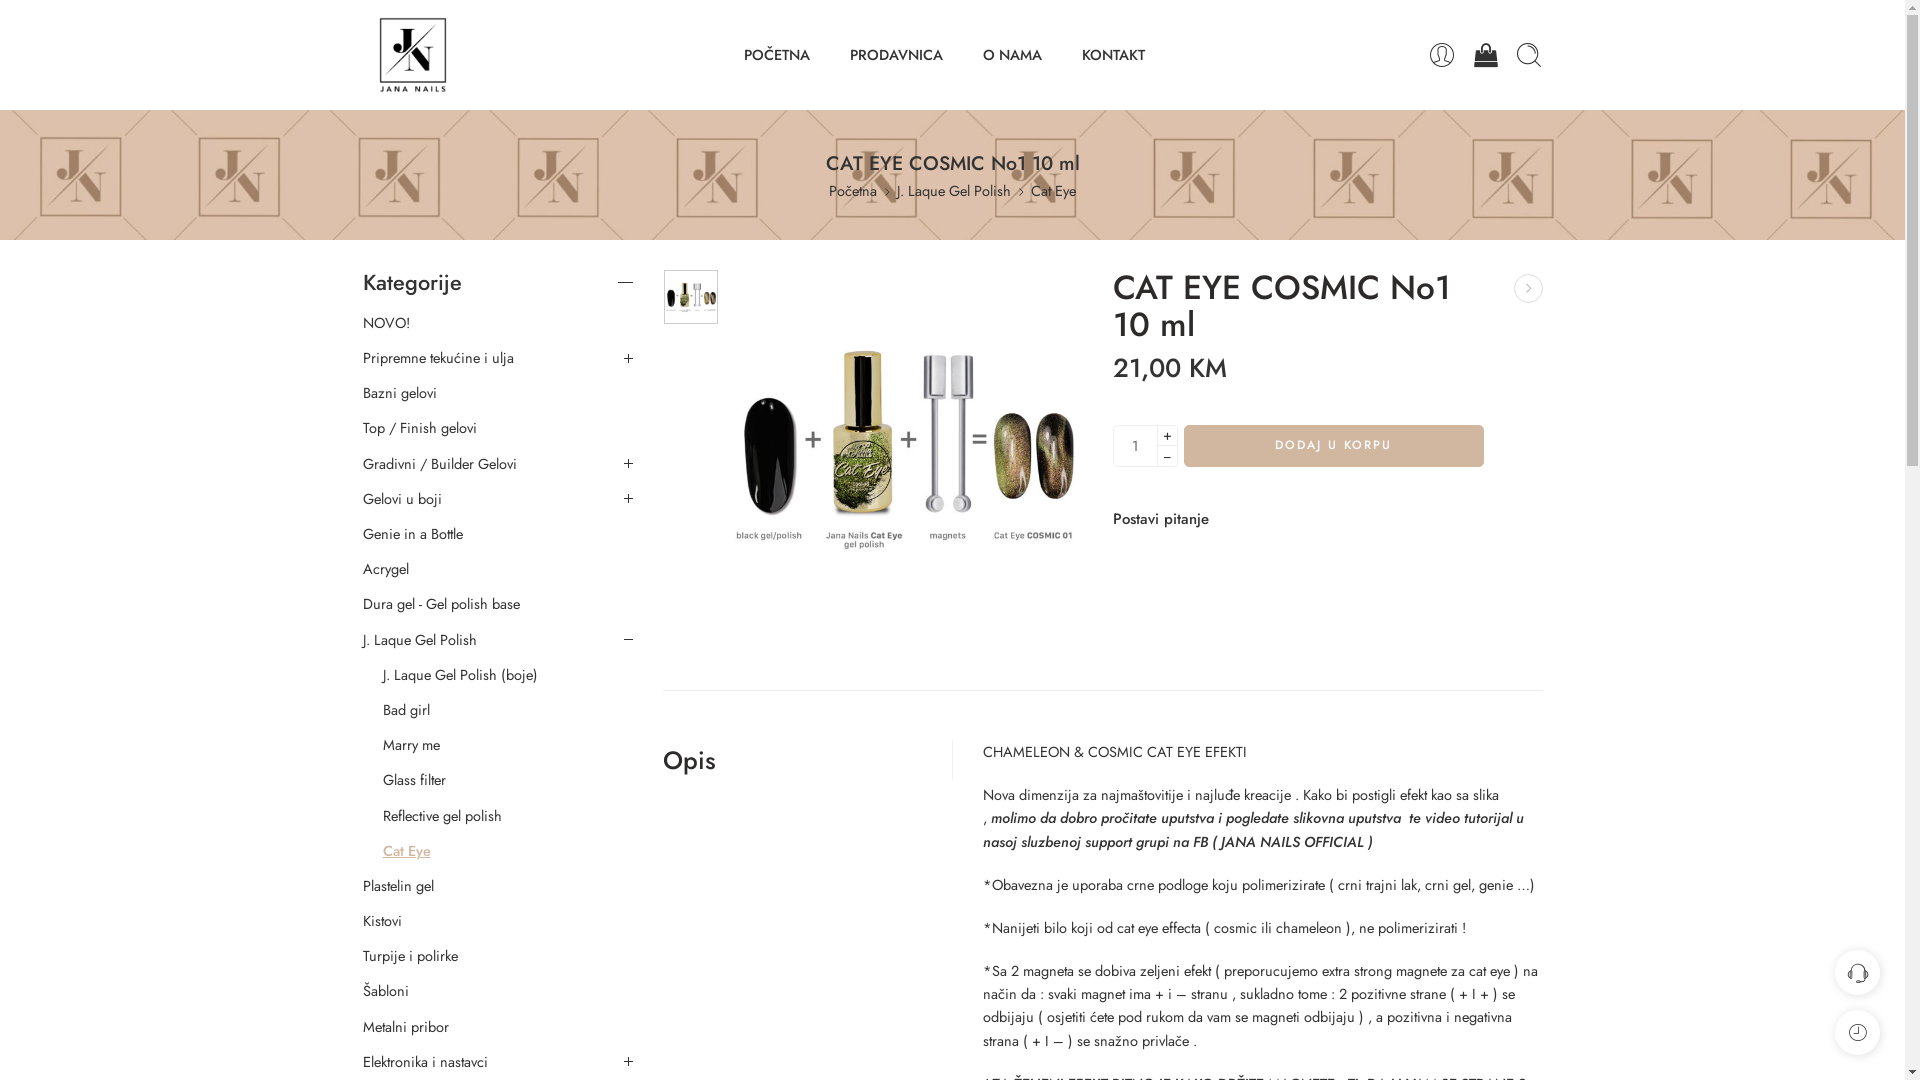  I want to click on Bad girl, so click(406, 710).